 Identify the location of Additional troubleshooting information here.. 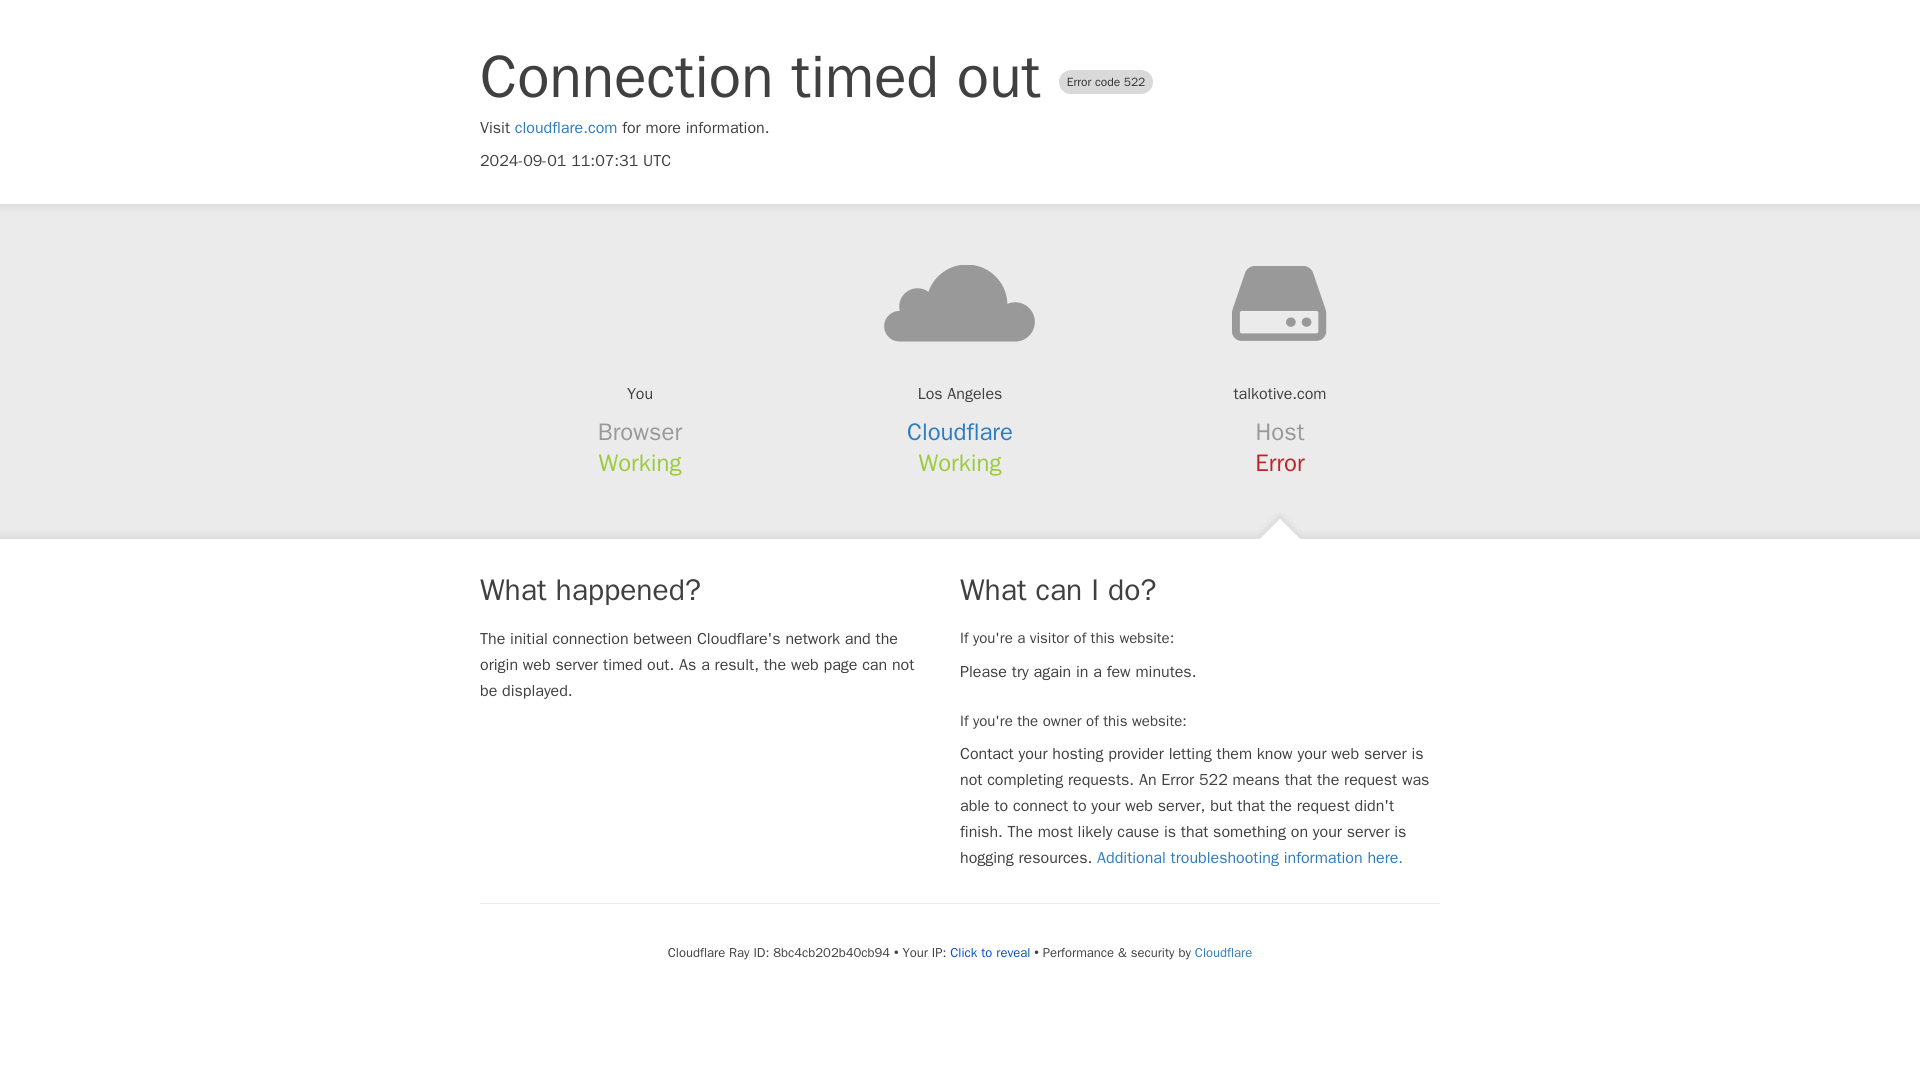
(1250, 858).